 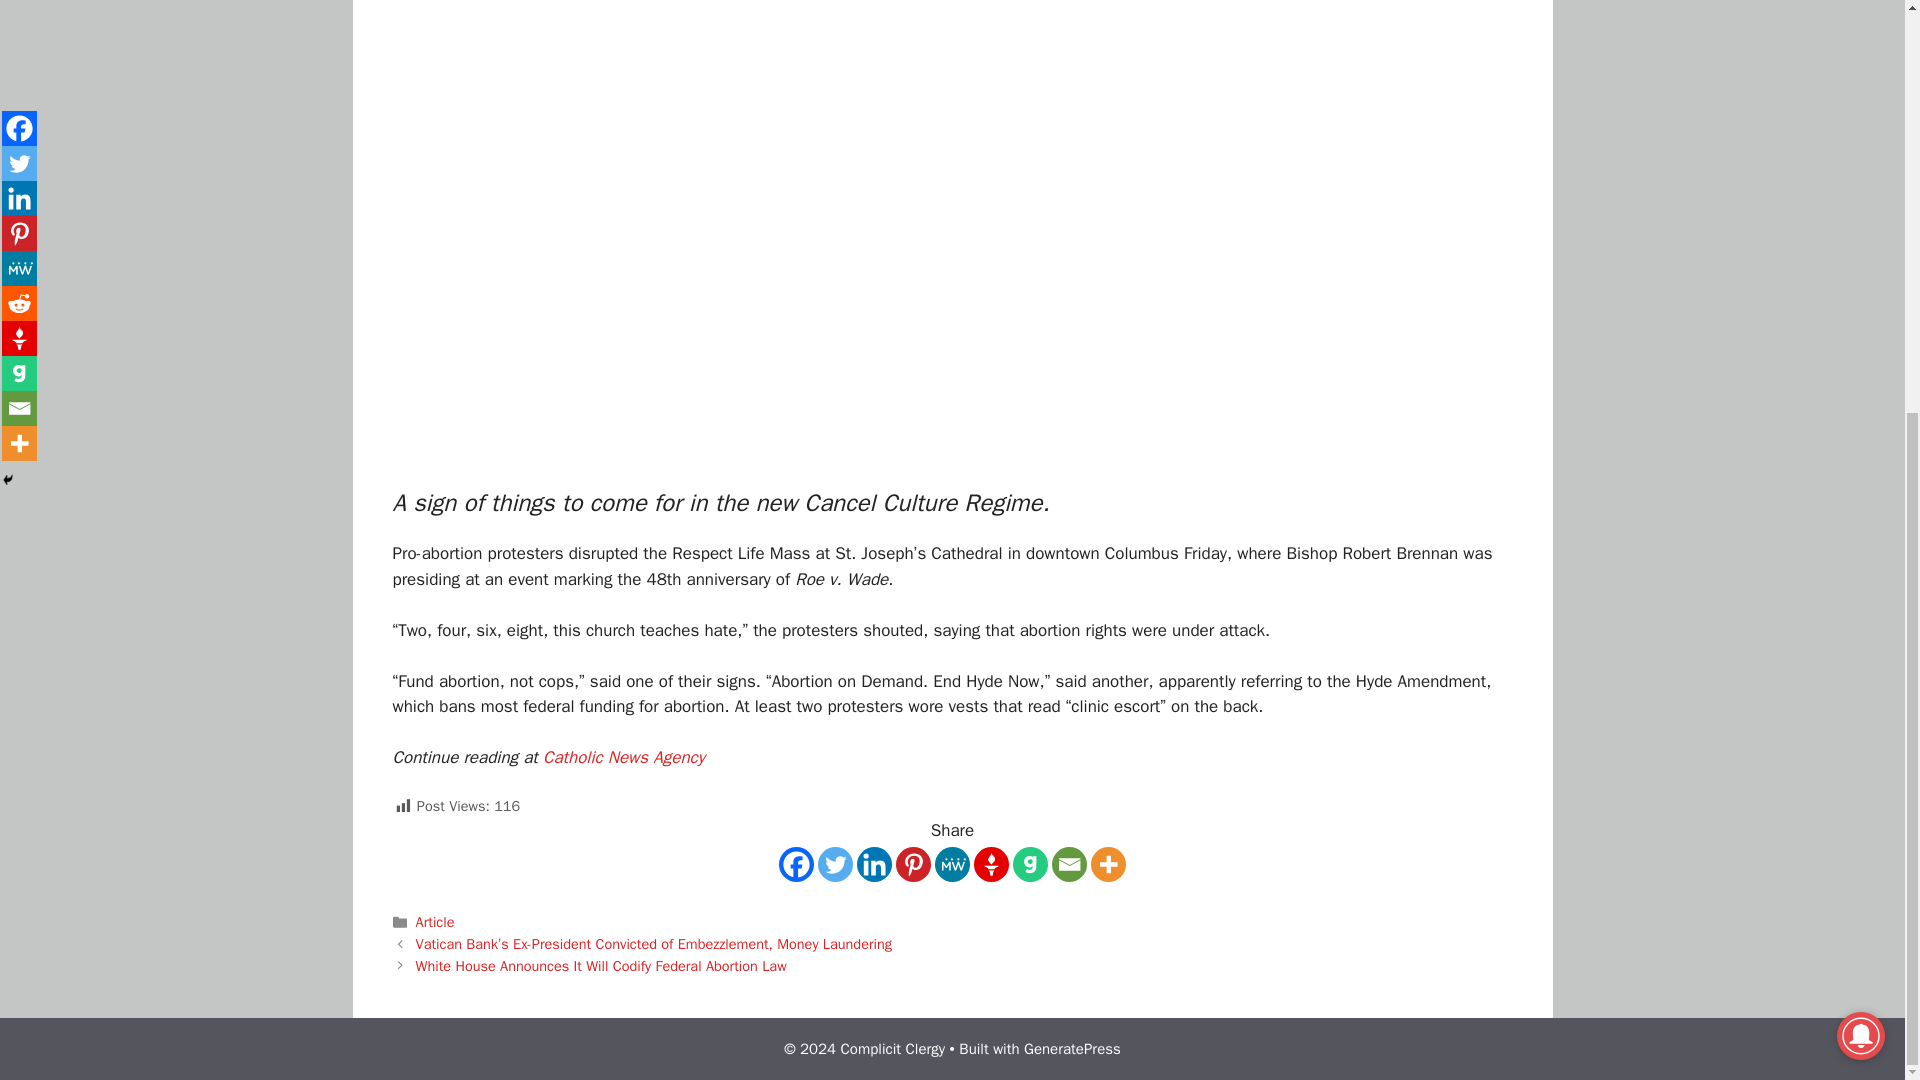 What do you see at coordinates (952, 864) in the screenshot?
I see `MeWe` at bounding box center [952, 864].